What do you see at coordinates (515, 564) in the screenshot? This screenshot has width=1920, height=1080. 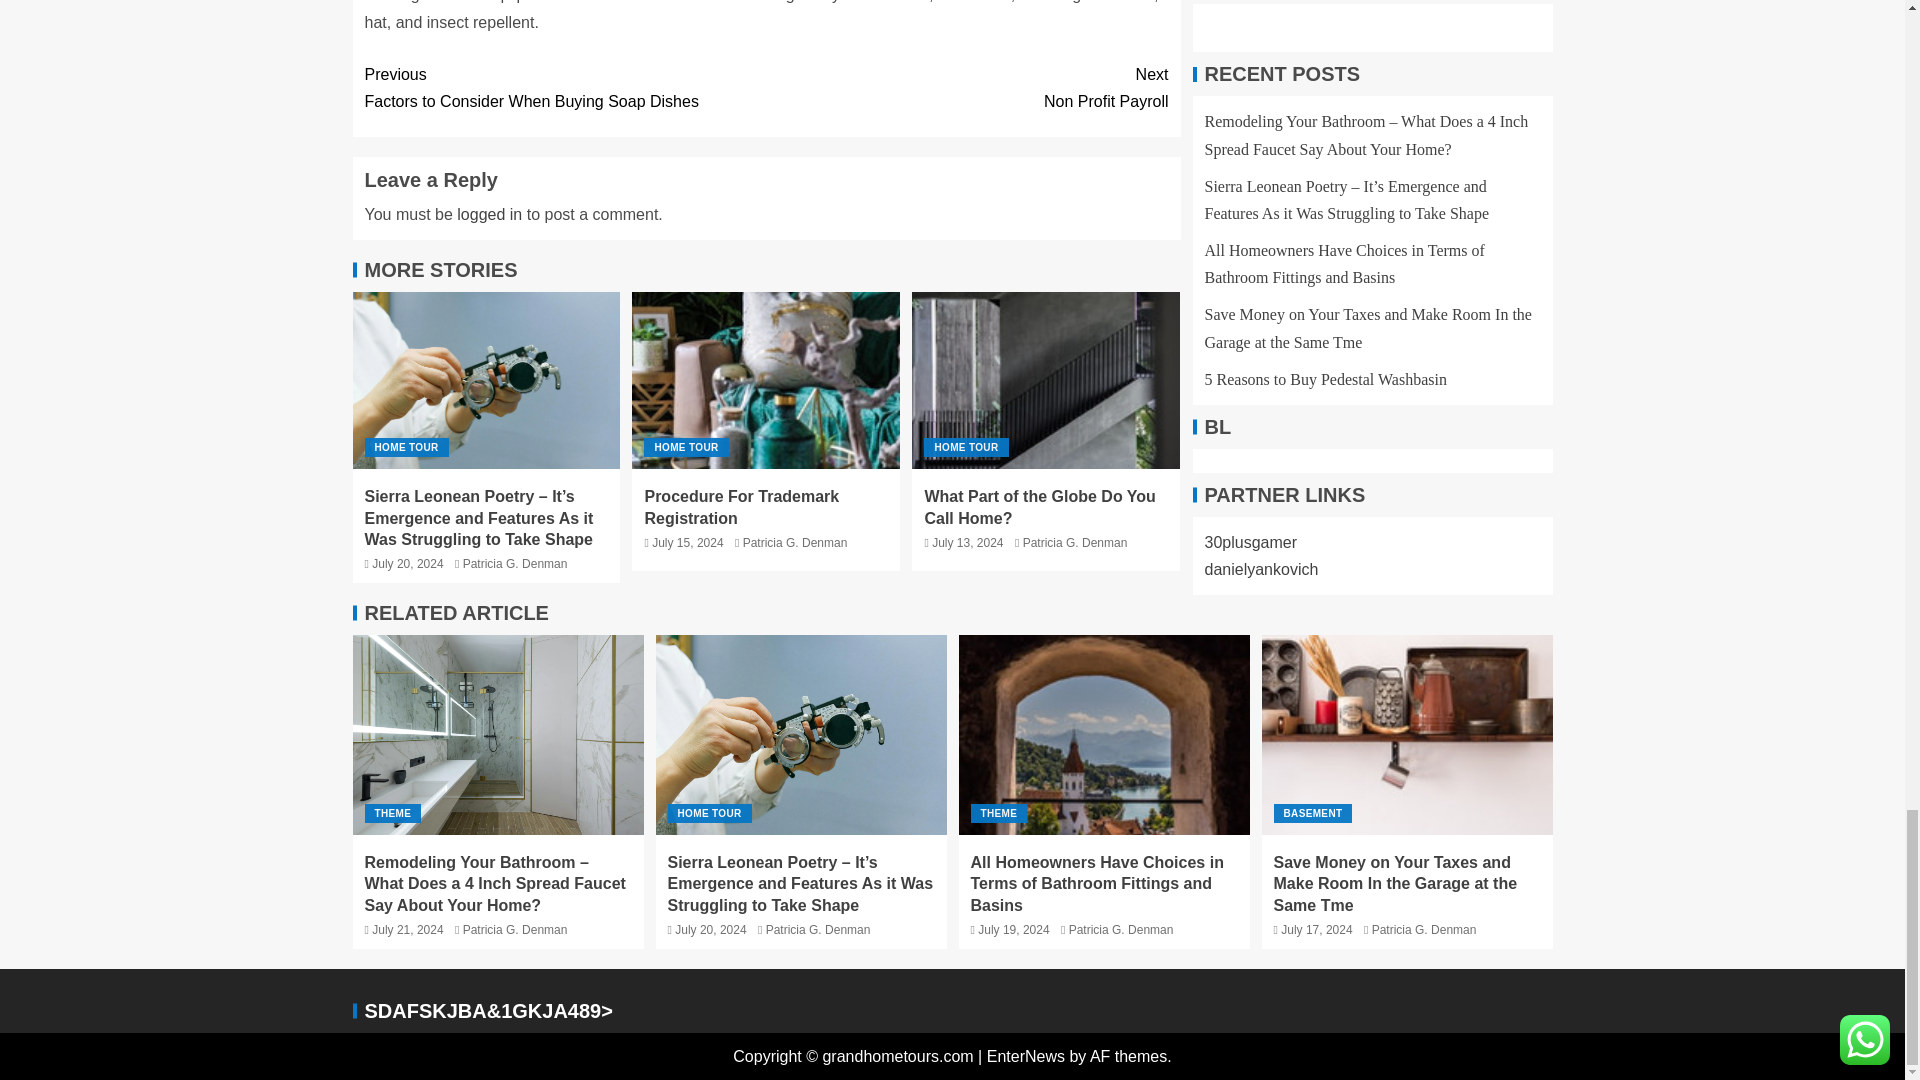 I see `HOME TOUR` at bounding box center [515, 564].